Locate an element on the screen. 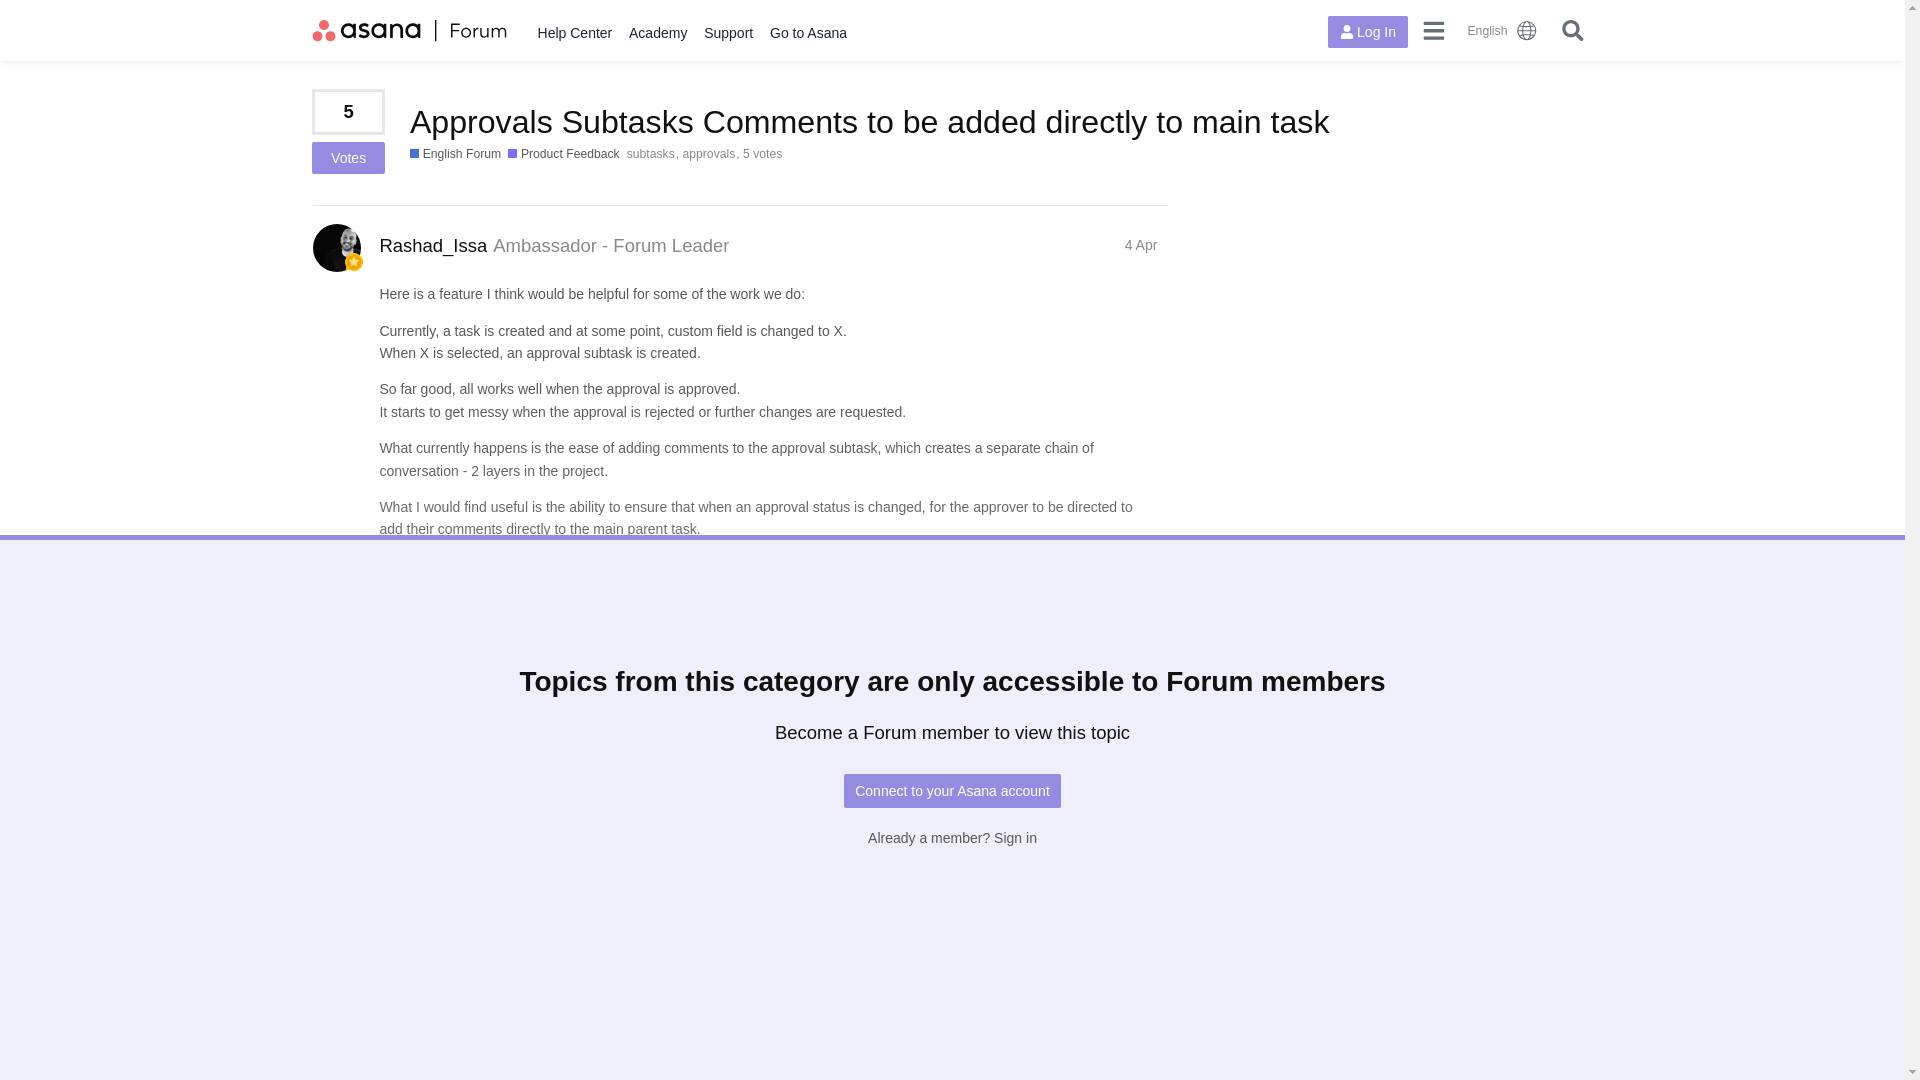 The height and width of the screenshot is (1080, 1920). Votes is located at coordinates (348, 157).